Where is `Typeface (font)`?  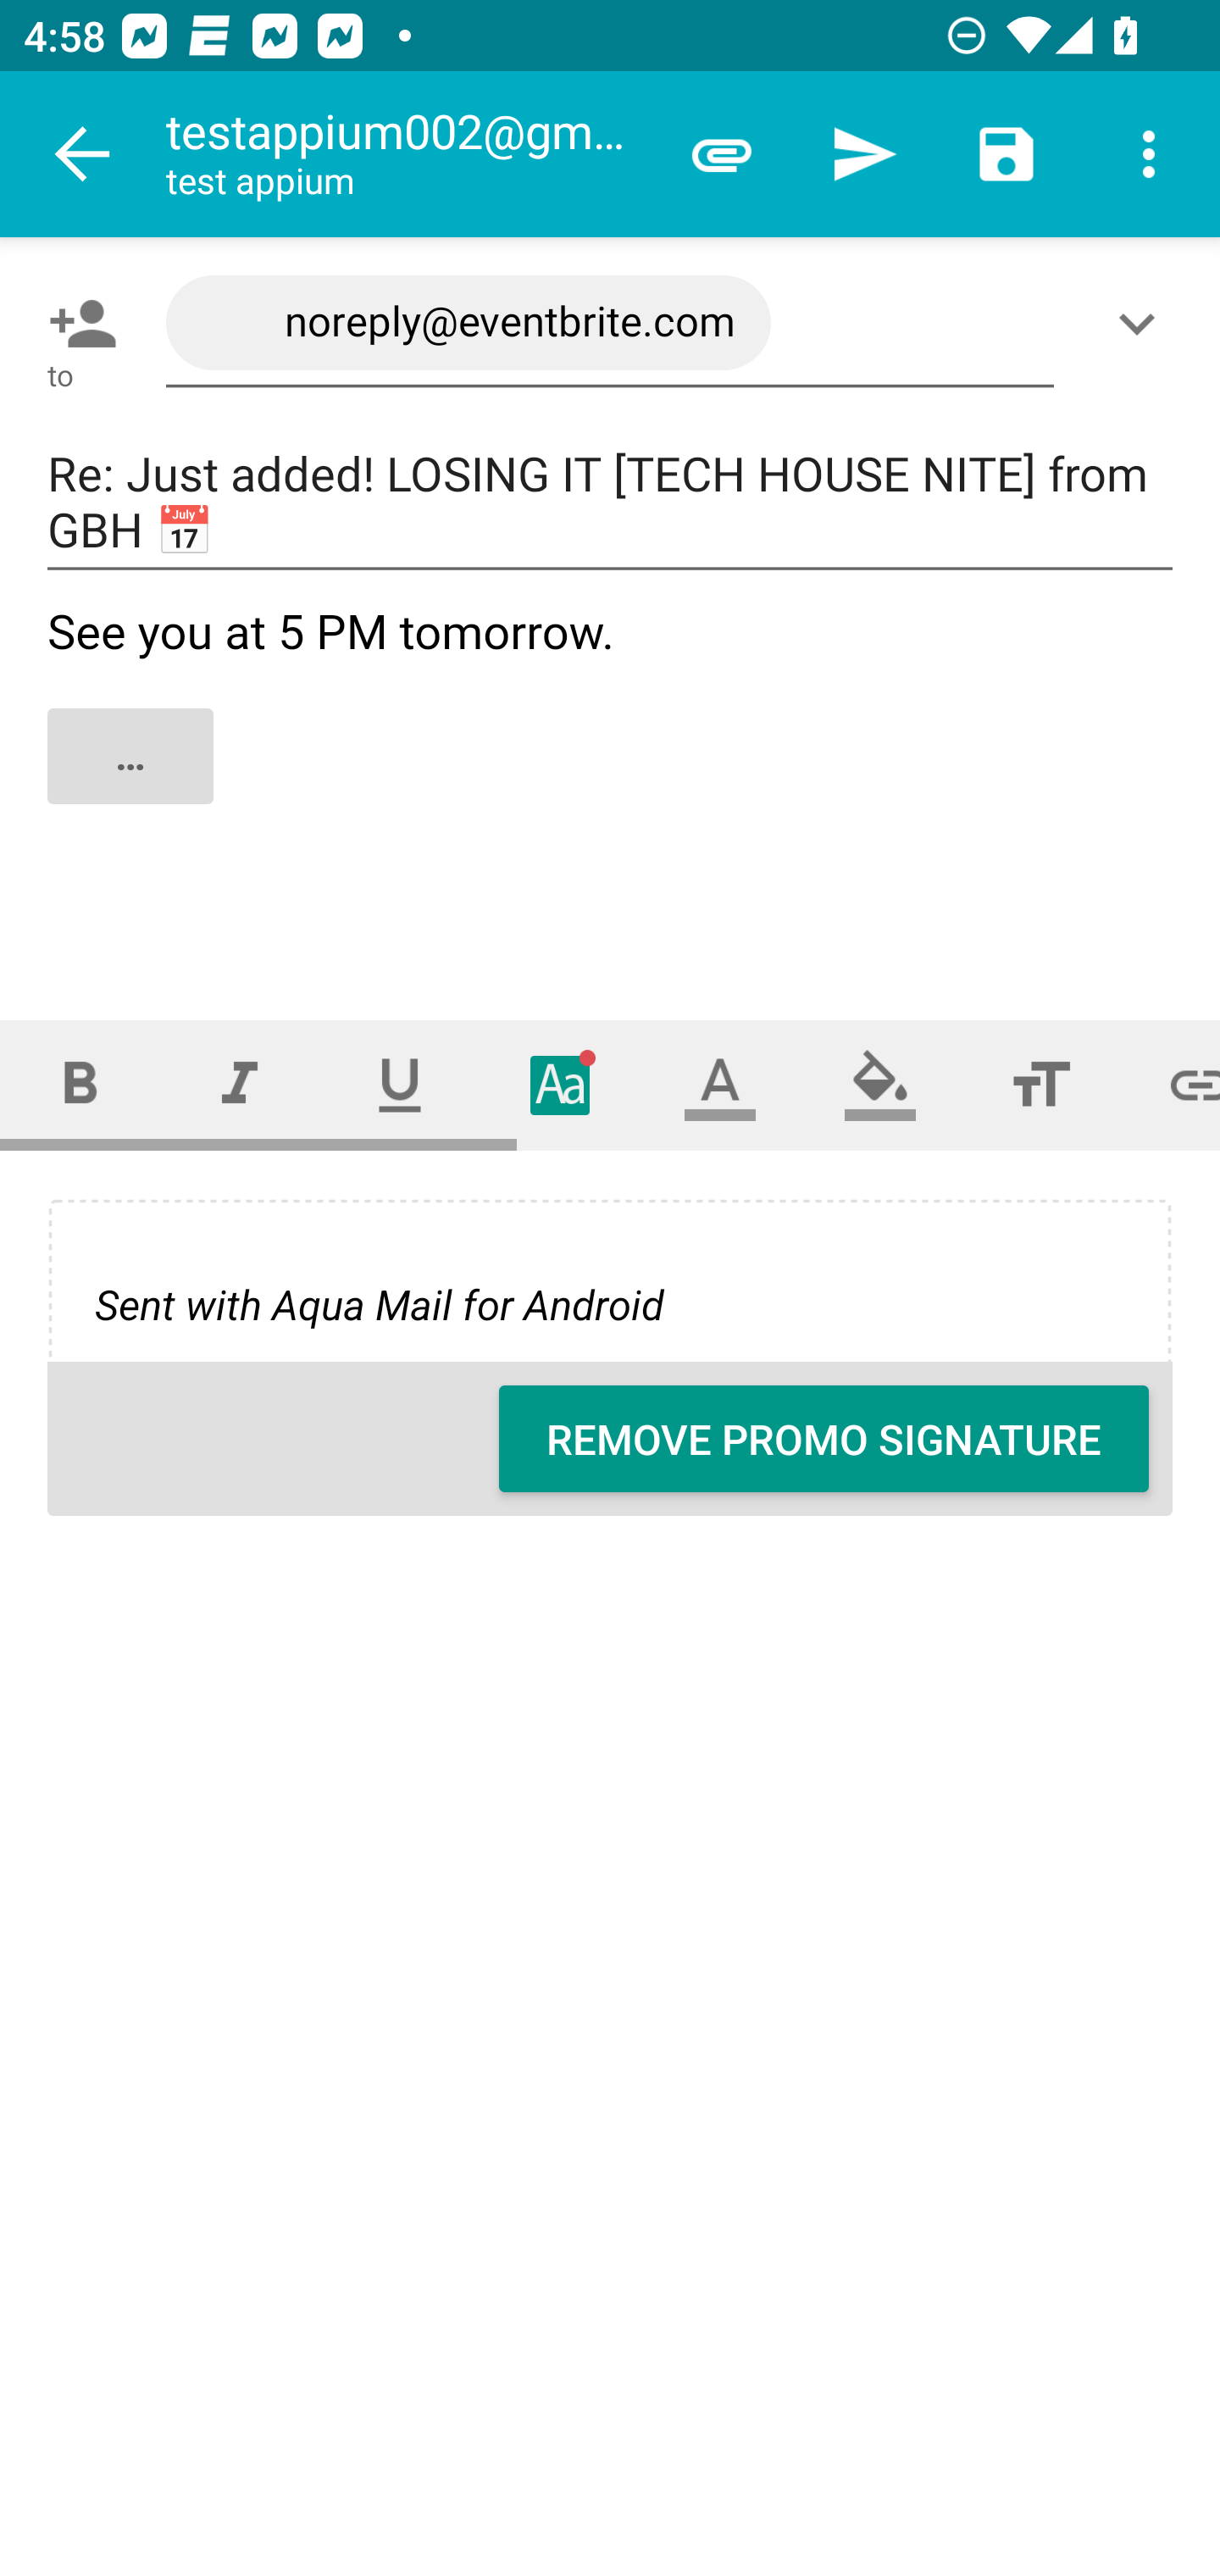
Typeface (font) is located at coordinates (561, 1085).